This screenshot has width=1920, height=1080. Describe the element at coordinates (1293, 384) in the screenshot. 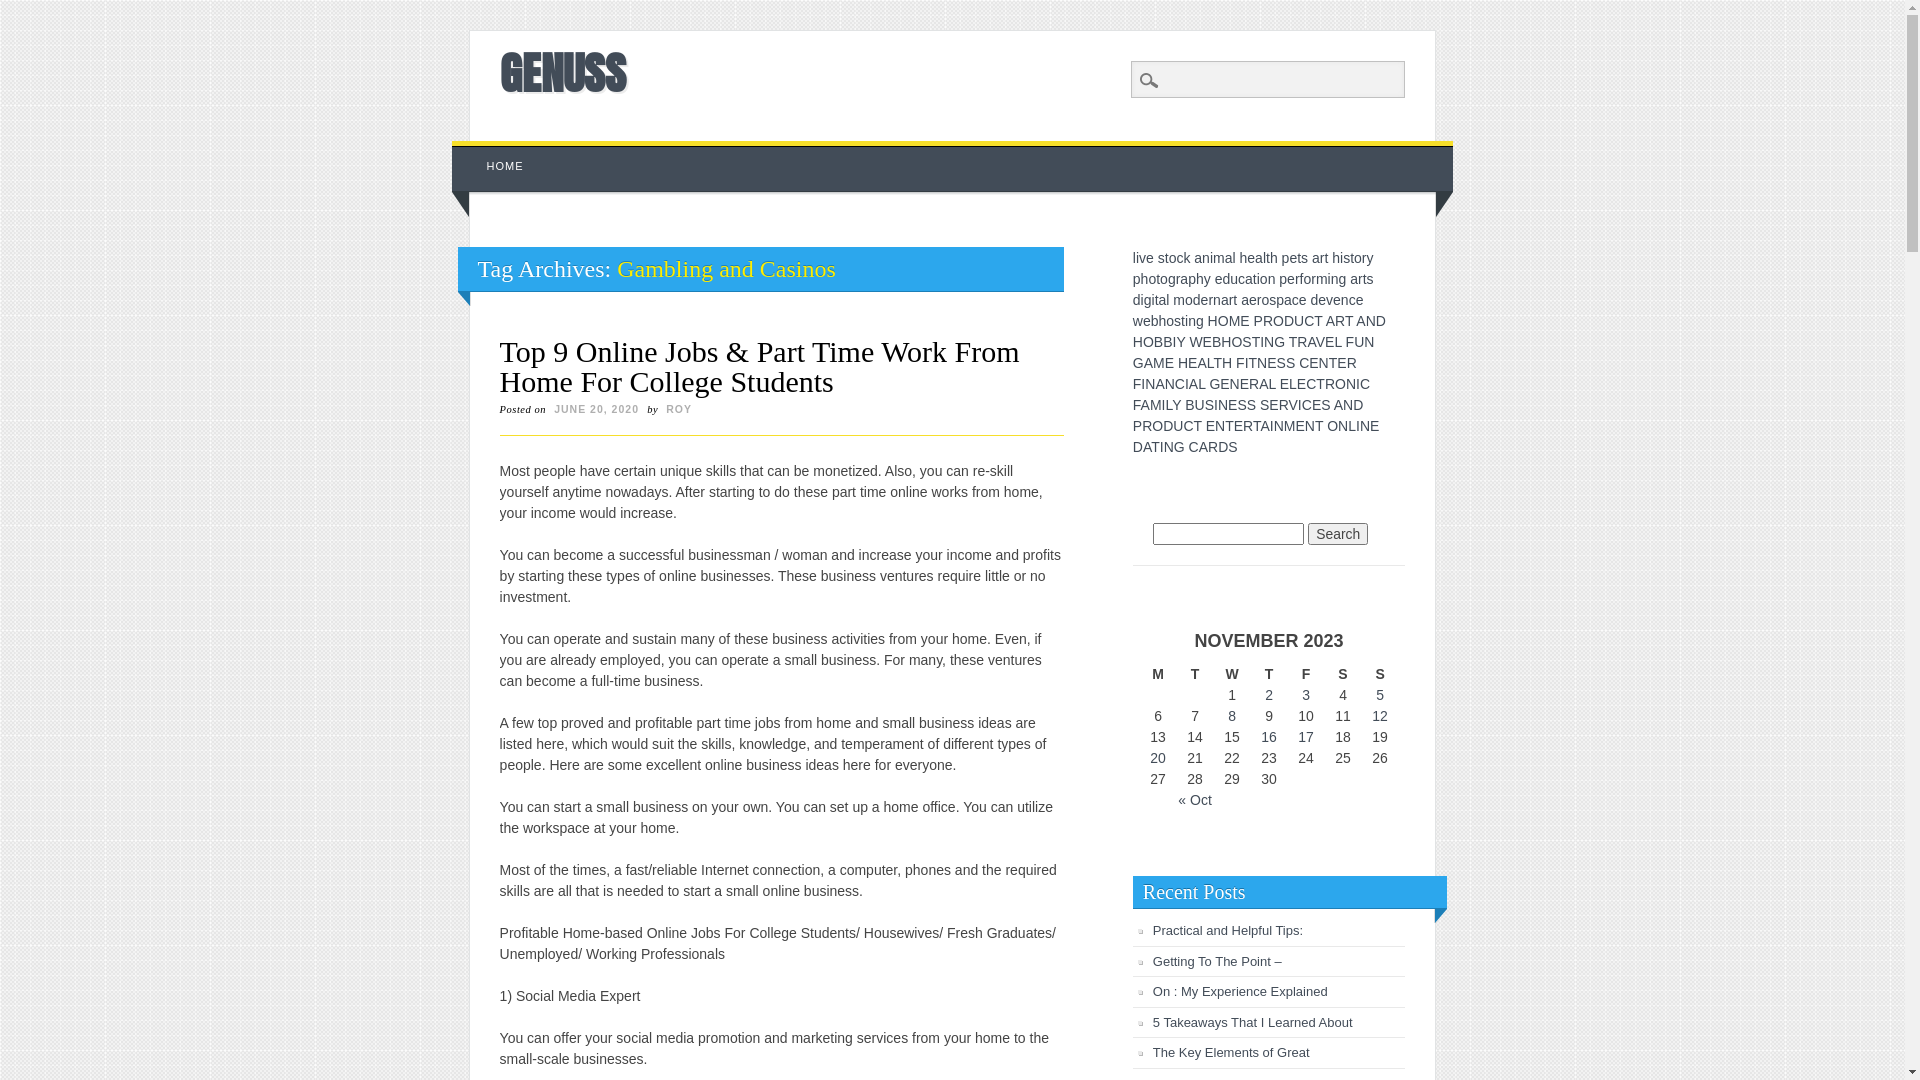

I see `L` at that location.